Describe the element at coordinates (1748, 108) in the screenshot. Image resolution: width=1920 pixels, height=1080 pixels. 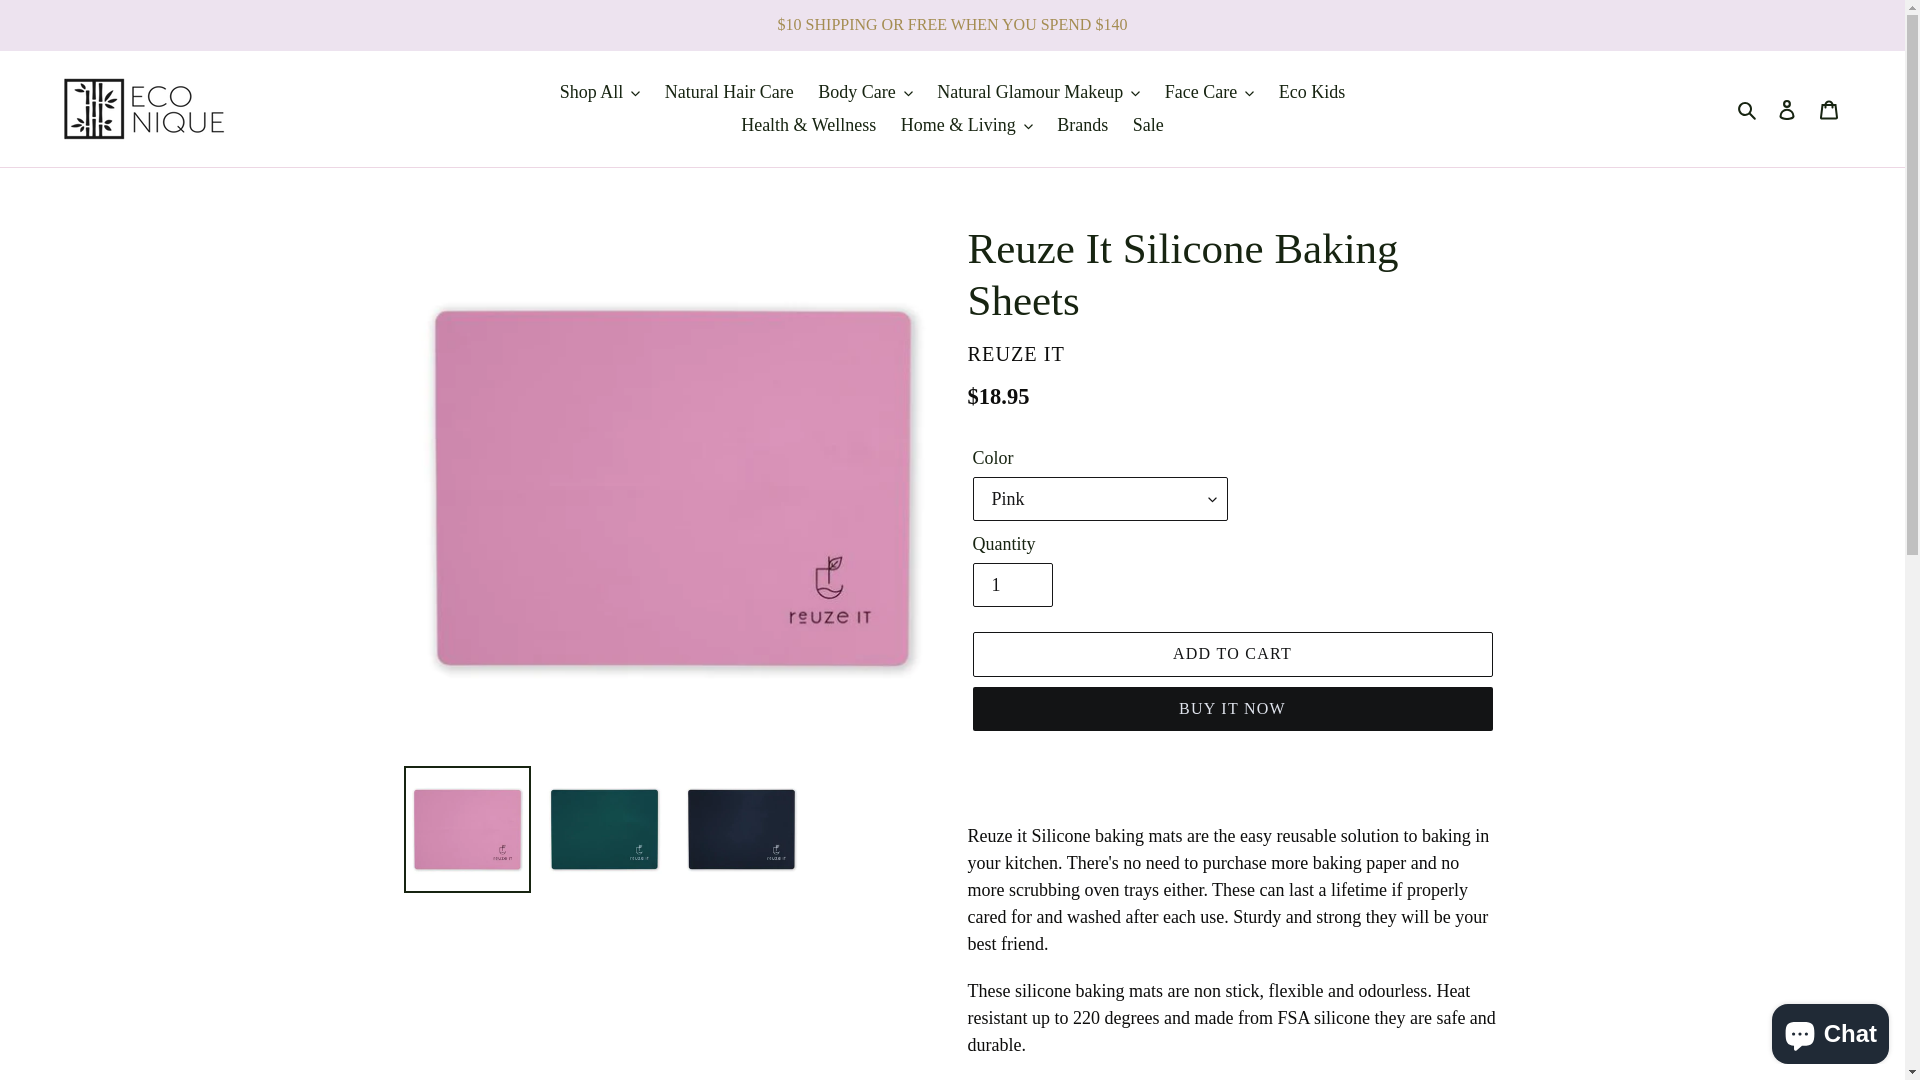
I see `Search` at that location.